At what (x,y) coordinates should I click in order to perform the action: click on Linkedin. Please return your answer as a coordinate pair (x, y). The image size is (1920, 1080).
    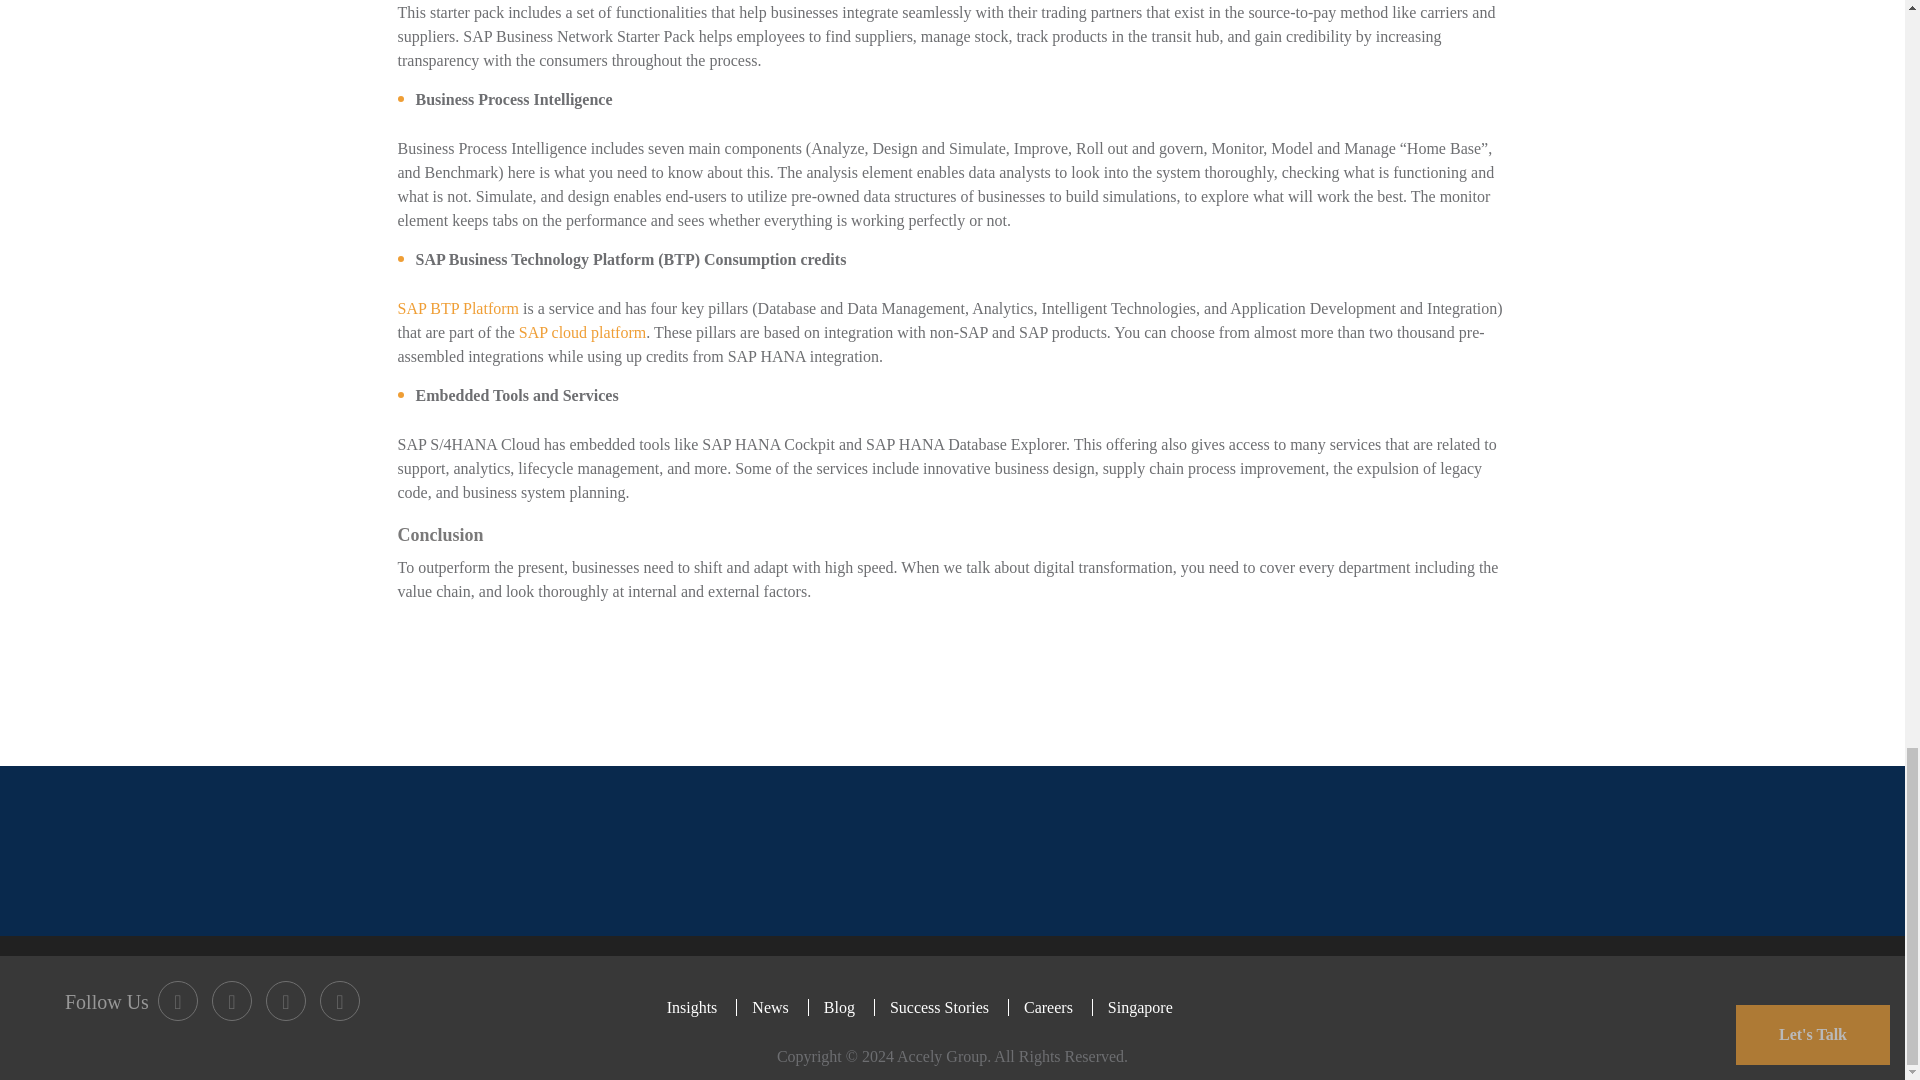
    Looking at the image, I should click on (286, 1000).